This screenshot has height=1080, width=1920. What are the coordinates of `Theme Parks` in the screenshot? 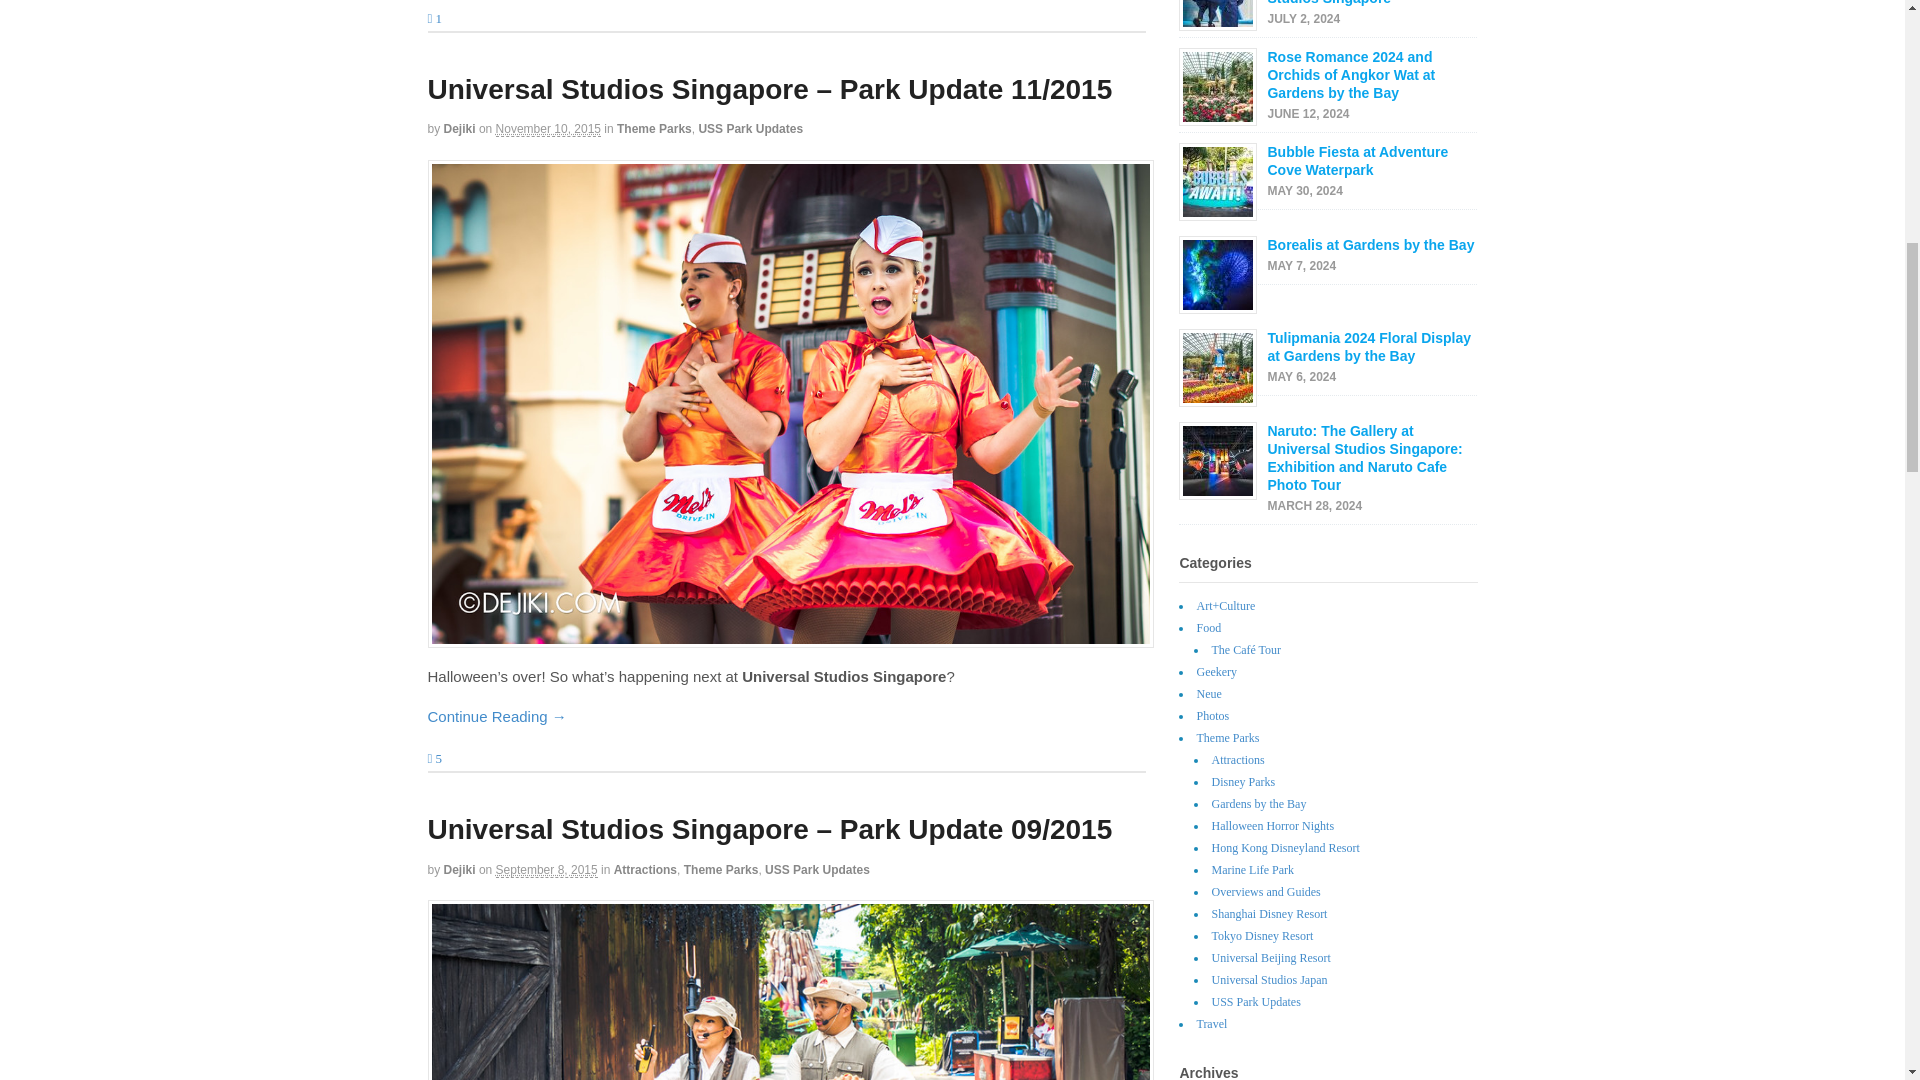 It's located at (720, 869).